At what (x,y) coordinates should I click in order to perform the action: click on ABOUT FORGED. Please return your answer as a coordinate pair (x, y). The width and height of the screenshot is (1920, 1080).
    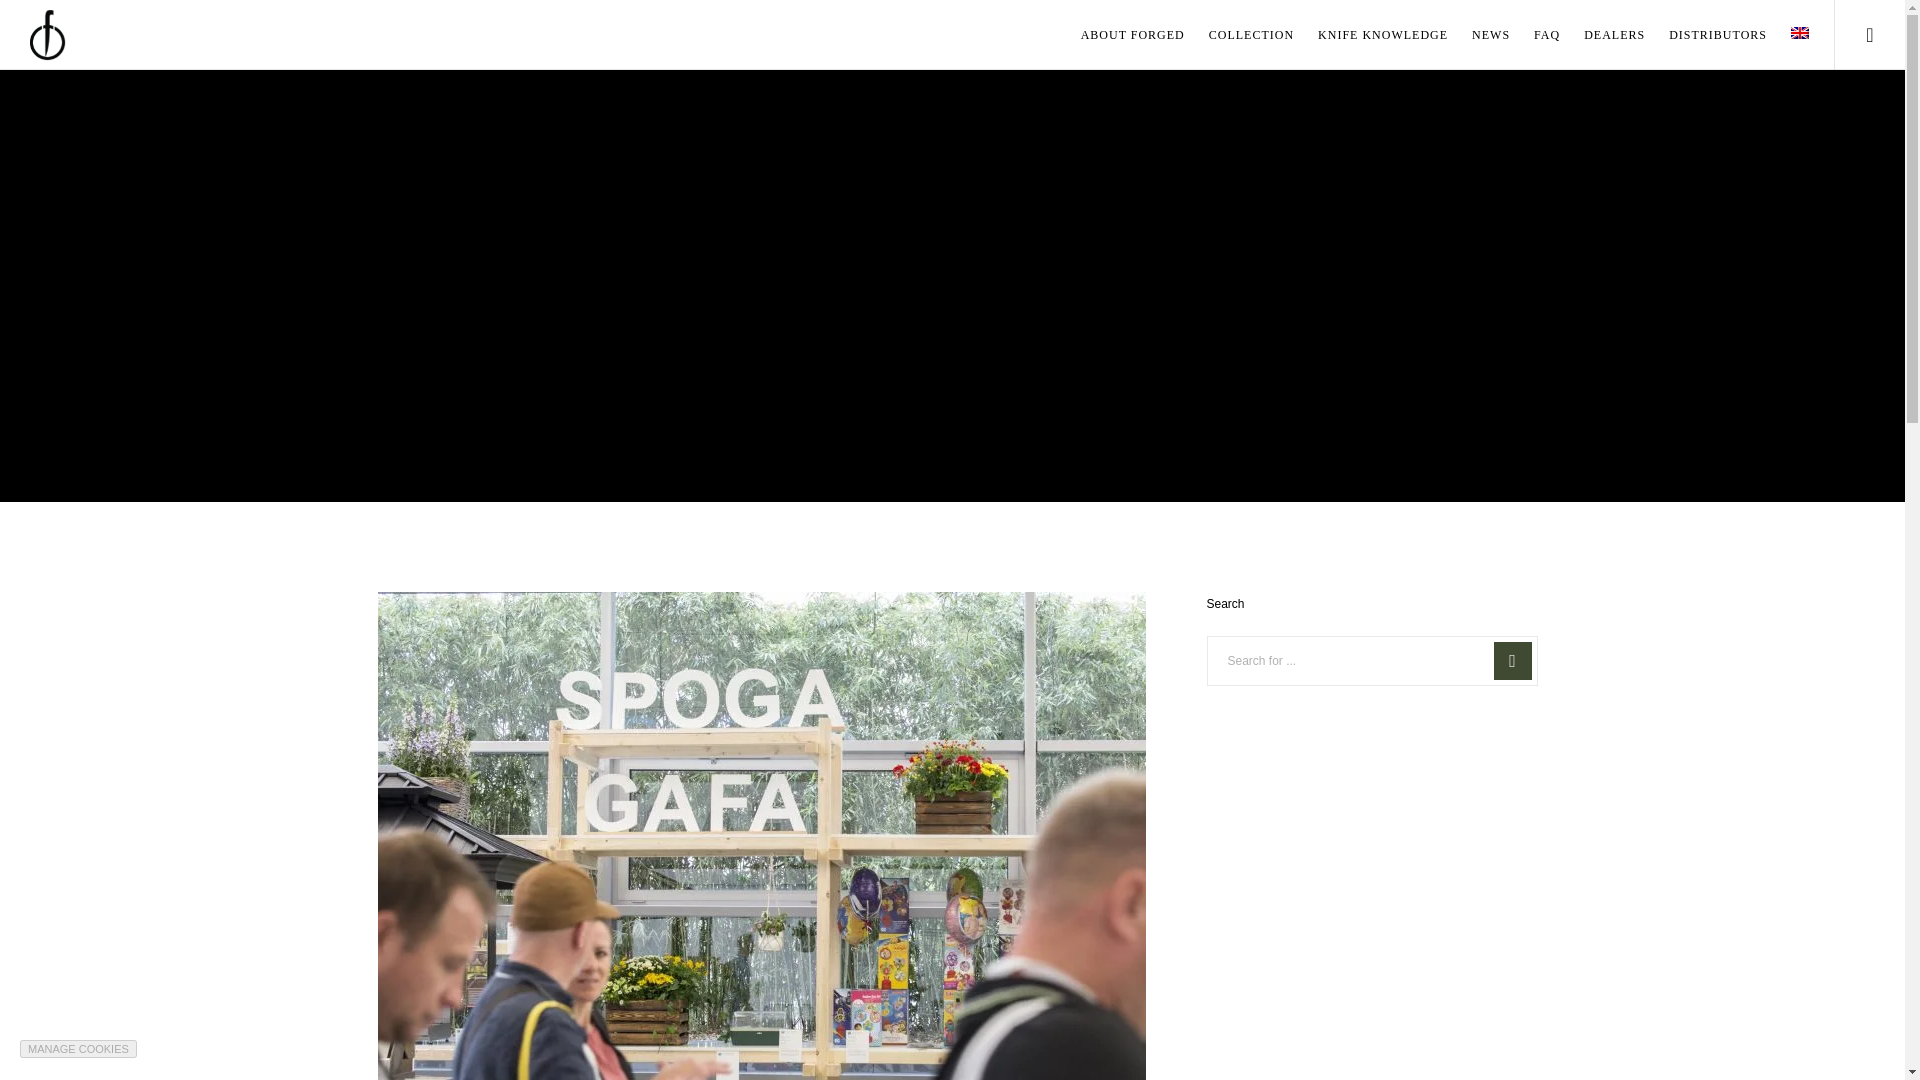
    Looking at the image, I should click on (1120, 35).